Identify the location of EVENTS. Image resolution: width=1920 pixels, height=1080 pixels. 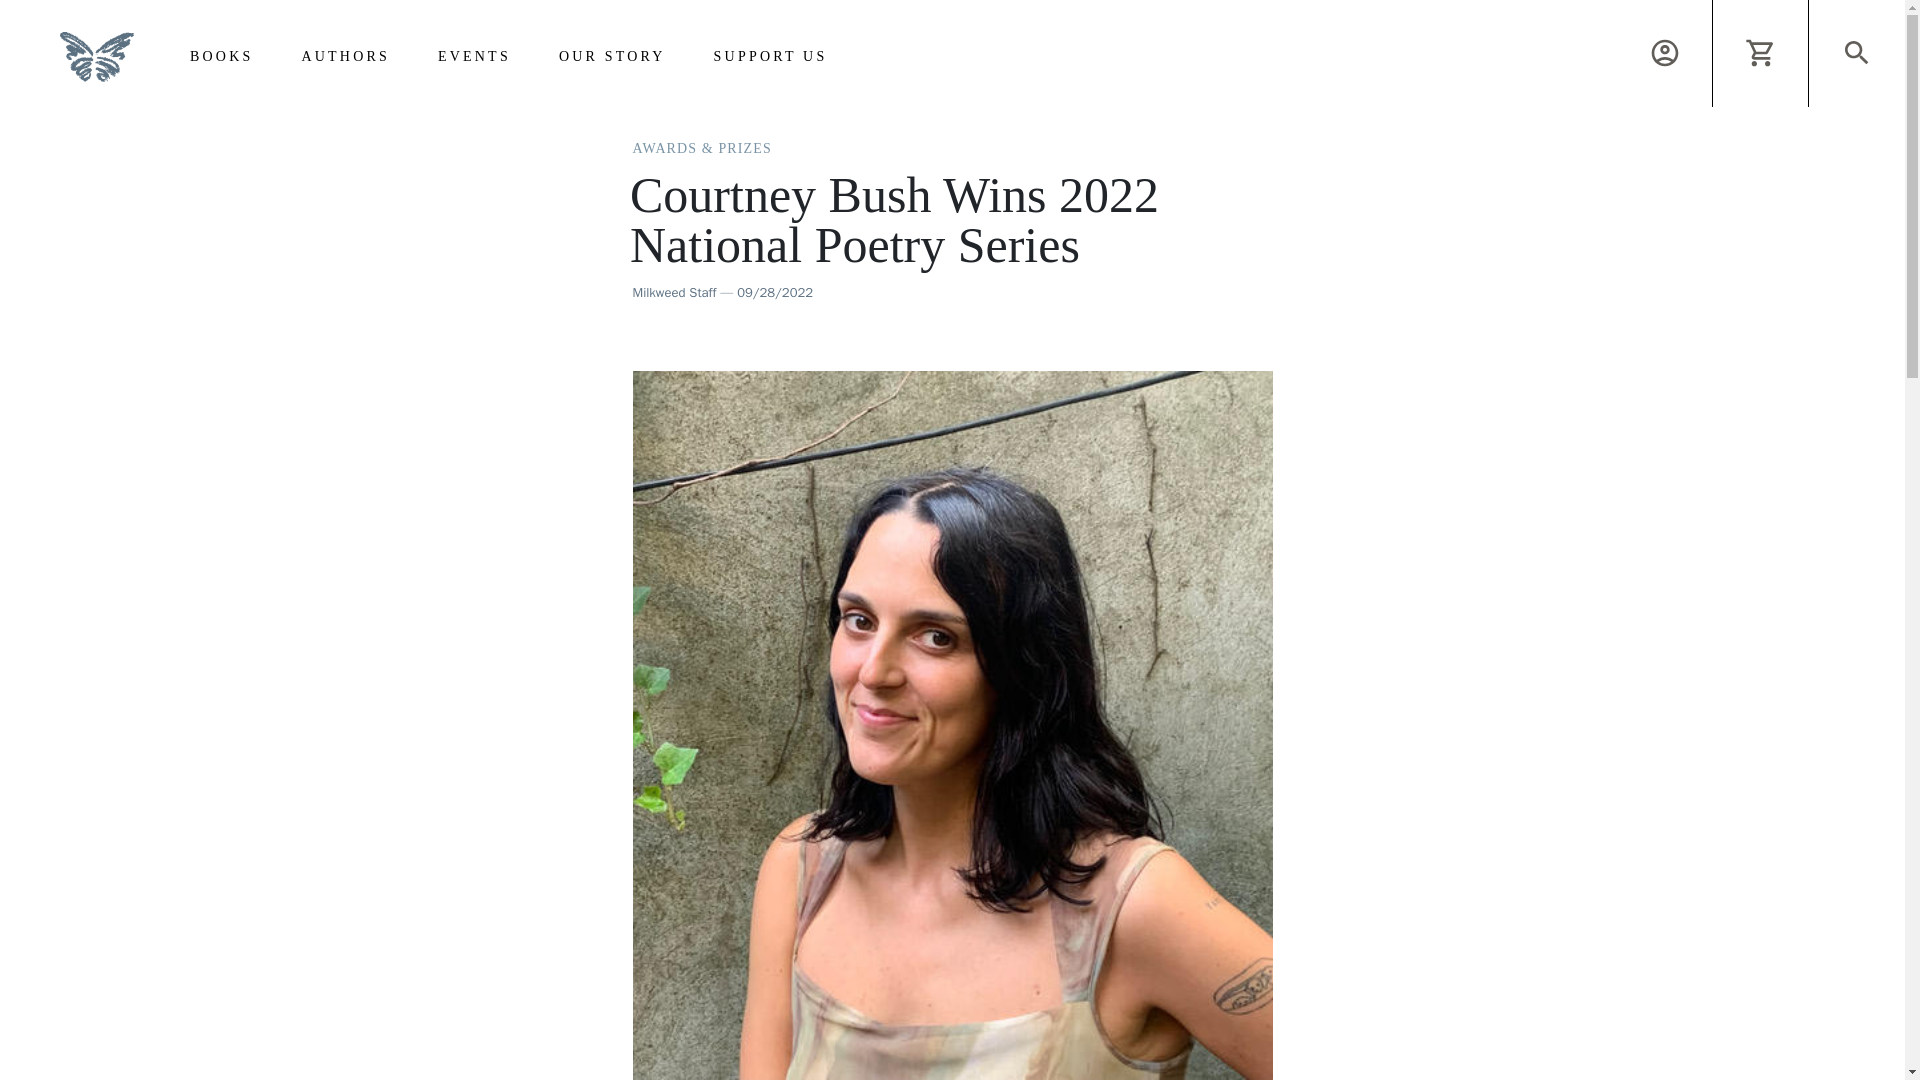
(474, 52).